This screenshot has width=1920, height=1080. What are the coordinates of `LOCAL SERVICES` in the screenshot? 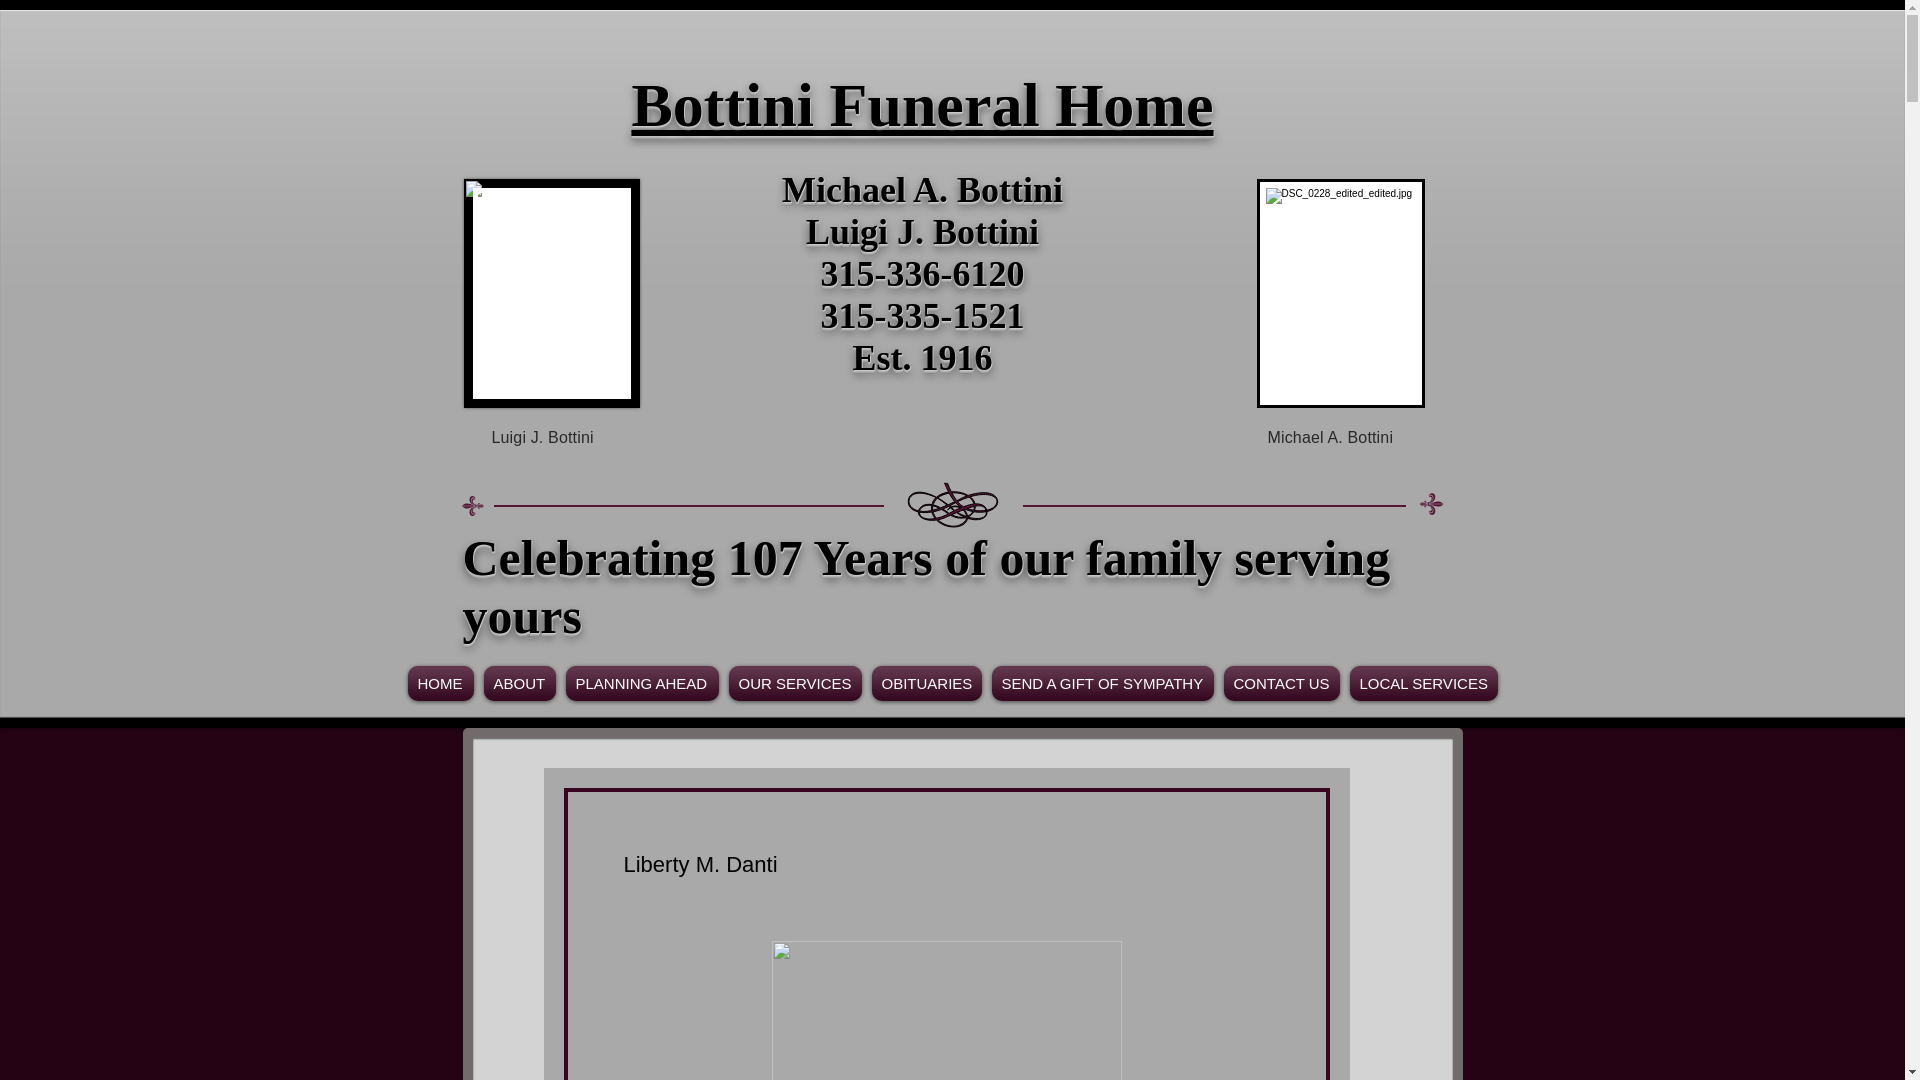 It's located at (1422, 683).